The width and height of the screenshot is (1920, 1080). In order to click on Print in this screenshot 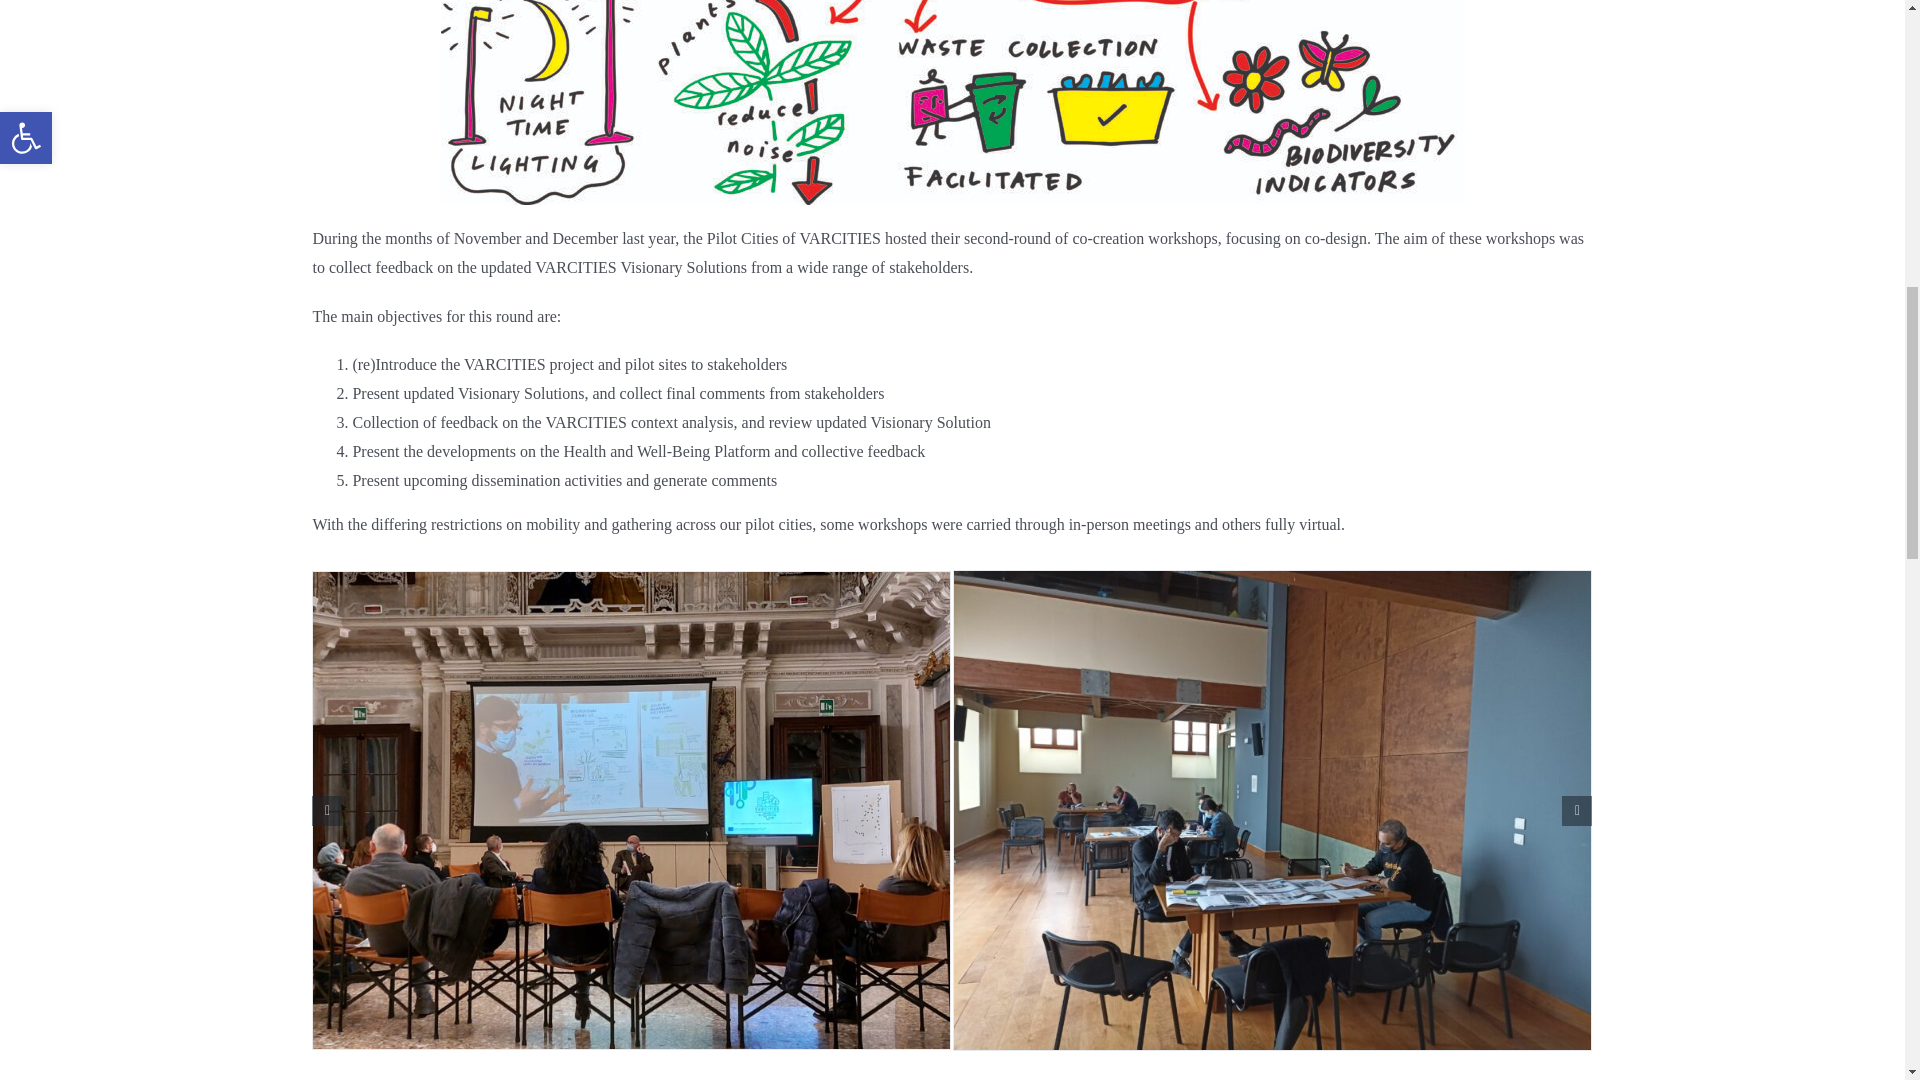, I will do `click(951, 102)`.